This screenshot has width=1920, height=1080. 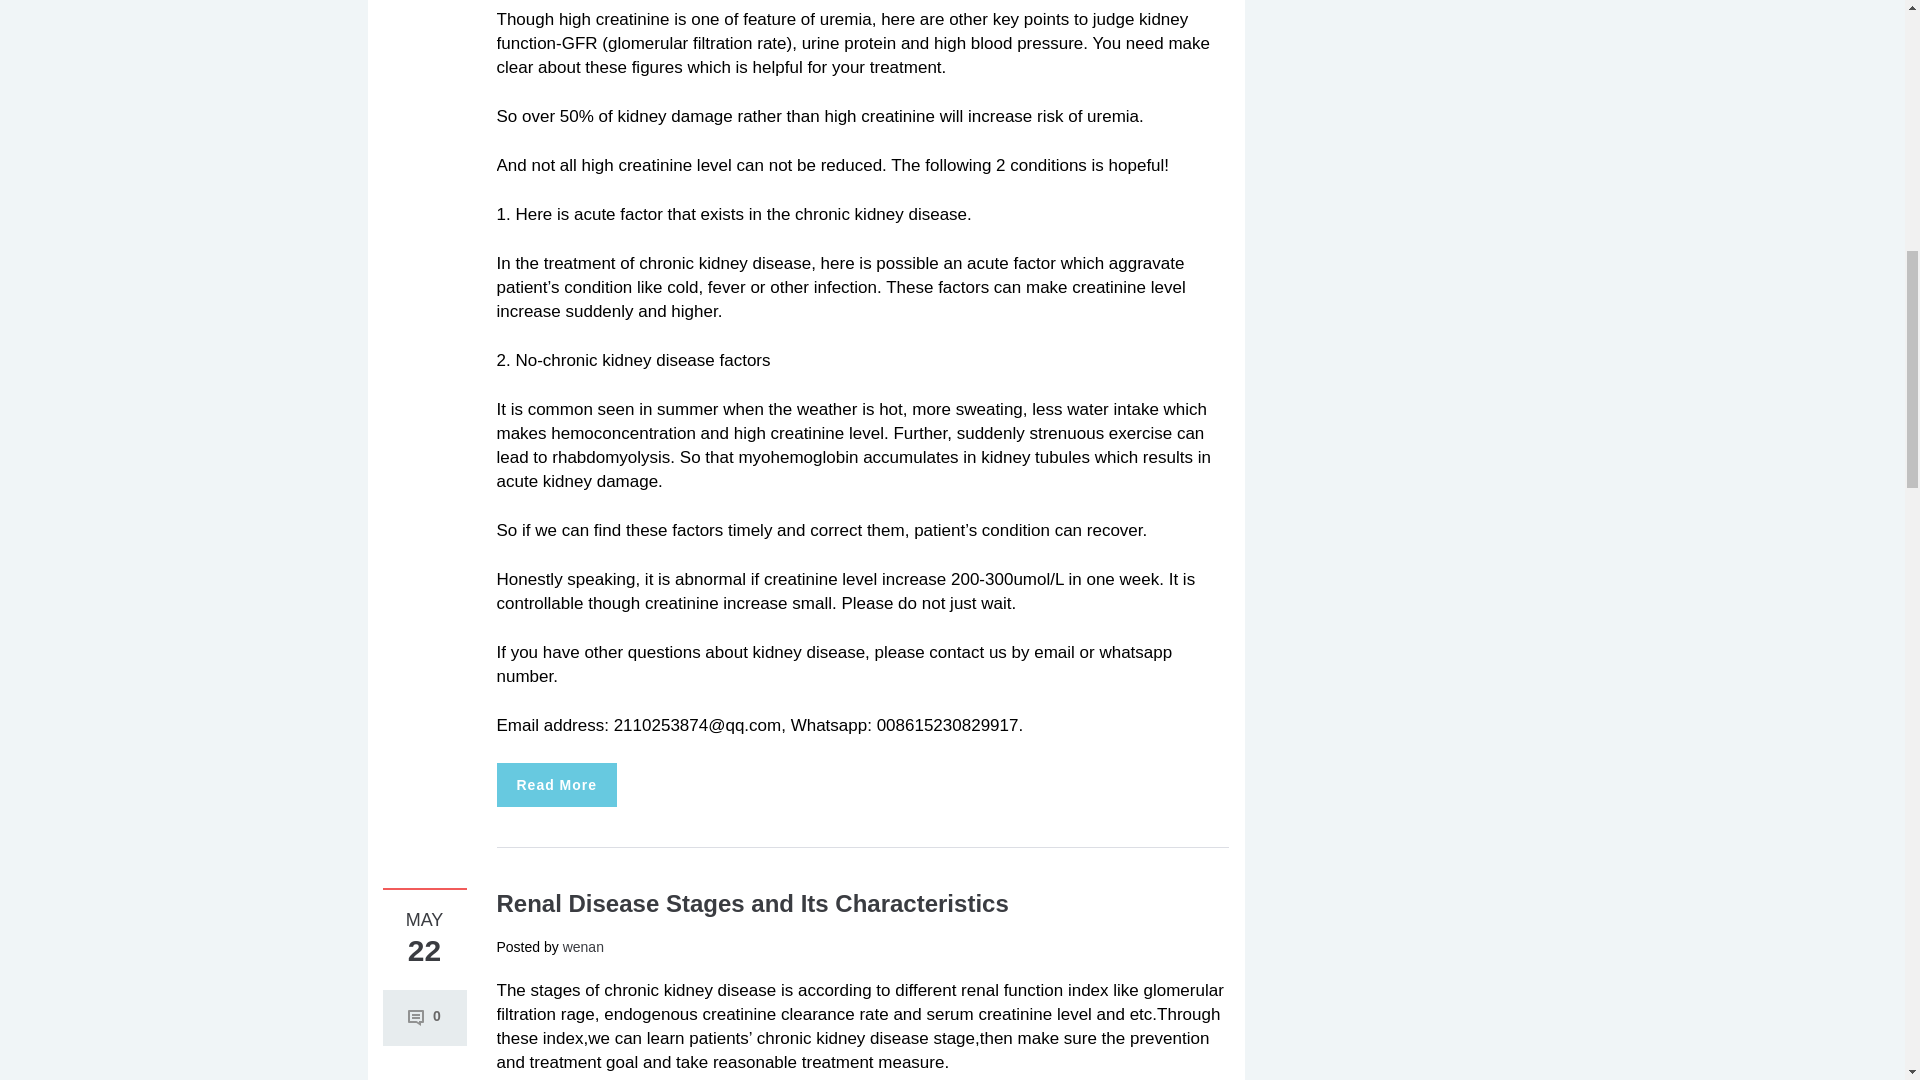 What do you see at coordinates (583, 946) in the screenshot?
I see `wenan` at bounding box center [583, 946].